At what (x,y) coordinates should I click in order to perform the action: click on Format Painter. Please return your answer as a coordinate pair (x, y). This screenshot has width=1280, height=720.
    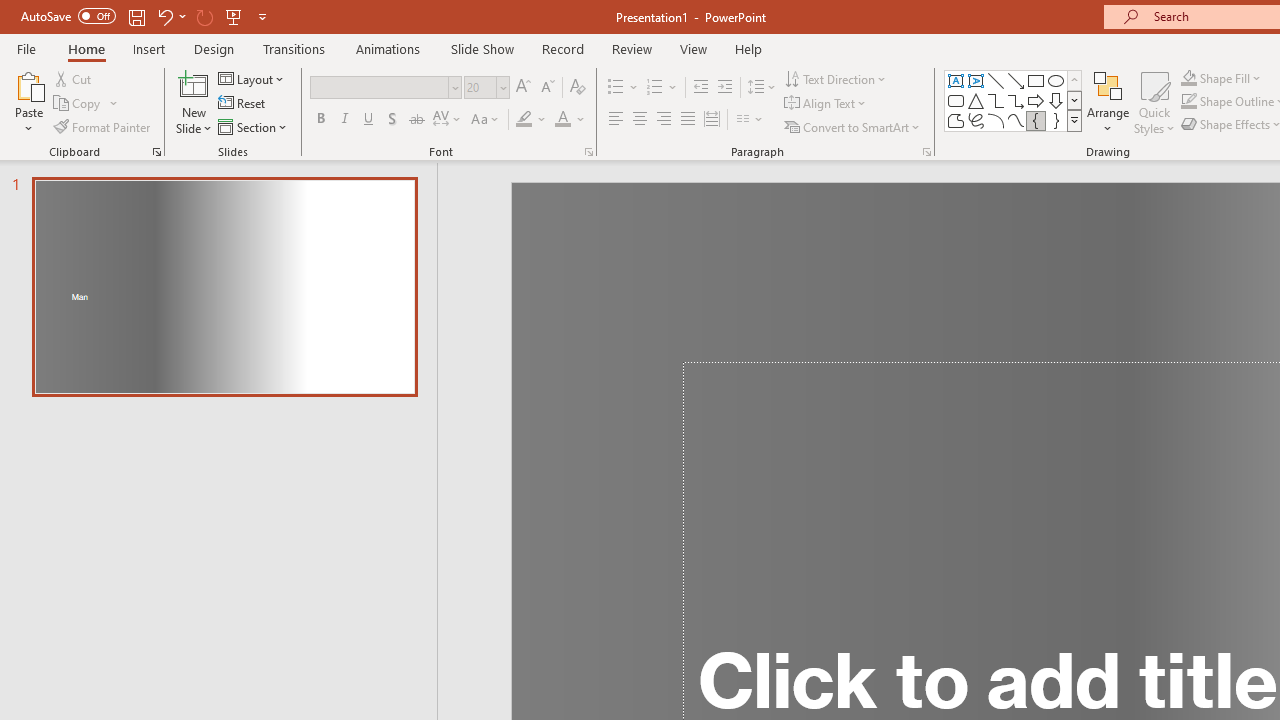
    Looking at the image, I should click on (103, 126).